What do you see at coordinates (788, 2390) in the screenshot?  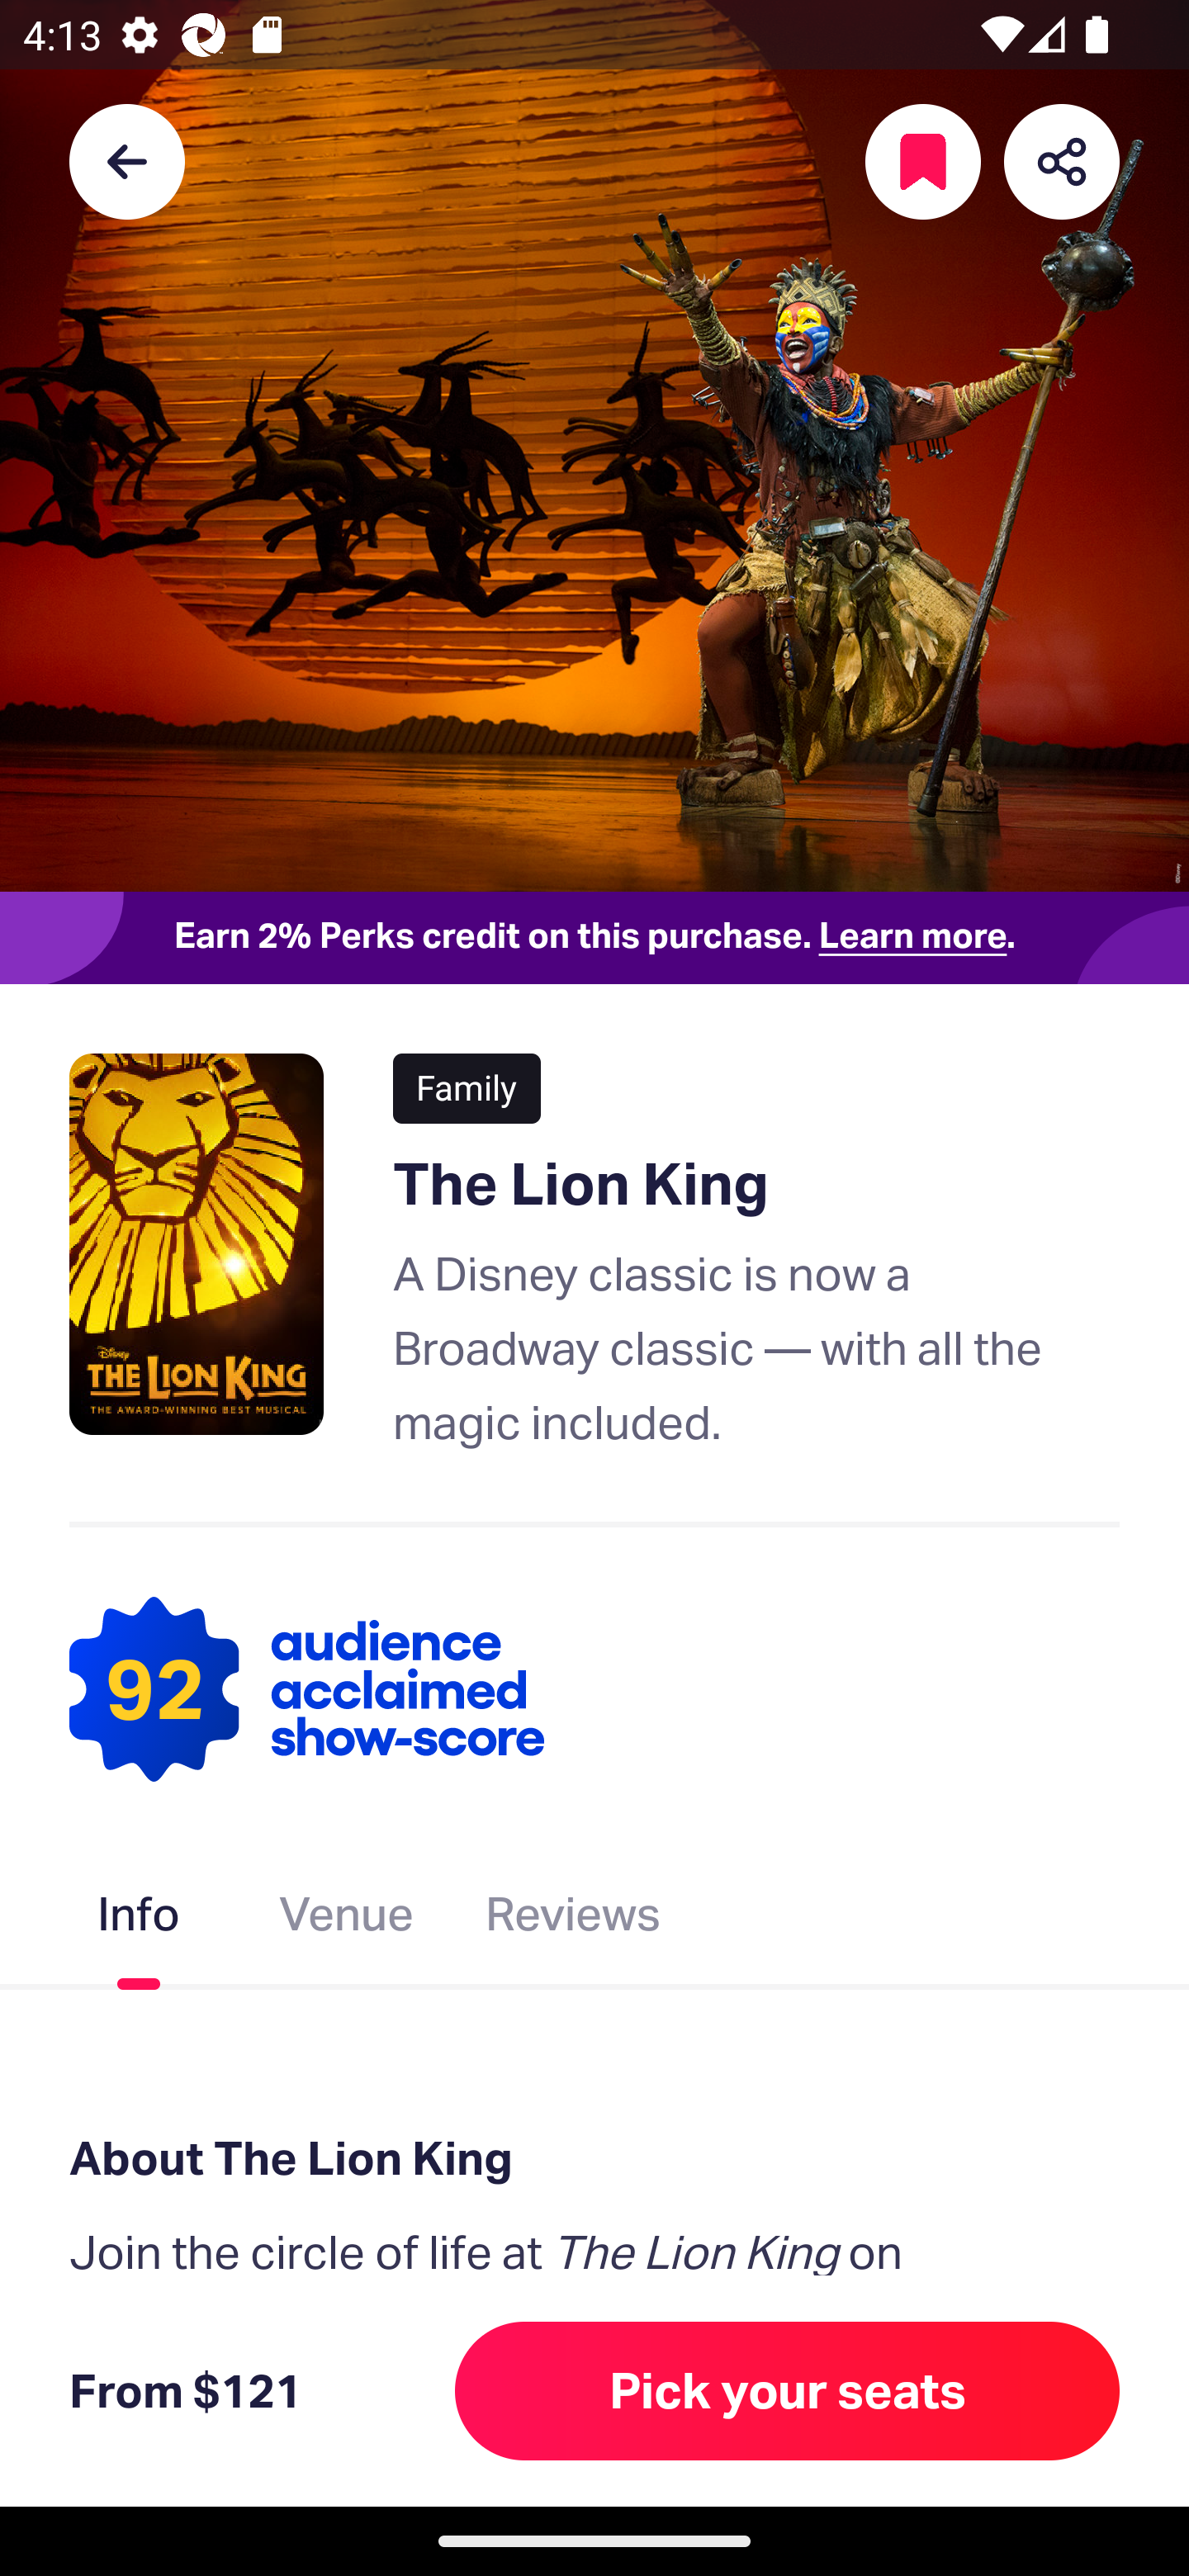 I see `Pick your seats` at bounding box center [788, 2390].